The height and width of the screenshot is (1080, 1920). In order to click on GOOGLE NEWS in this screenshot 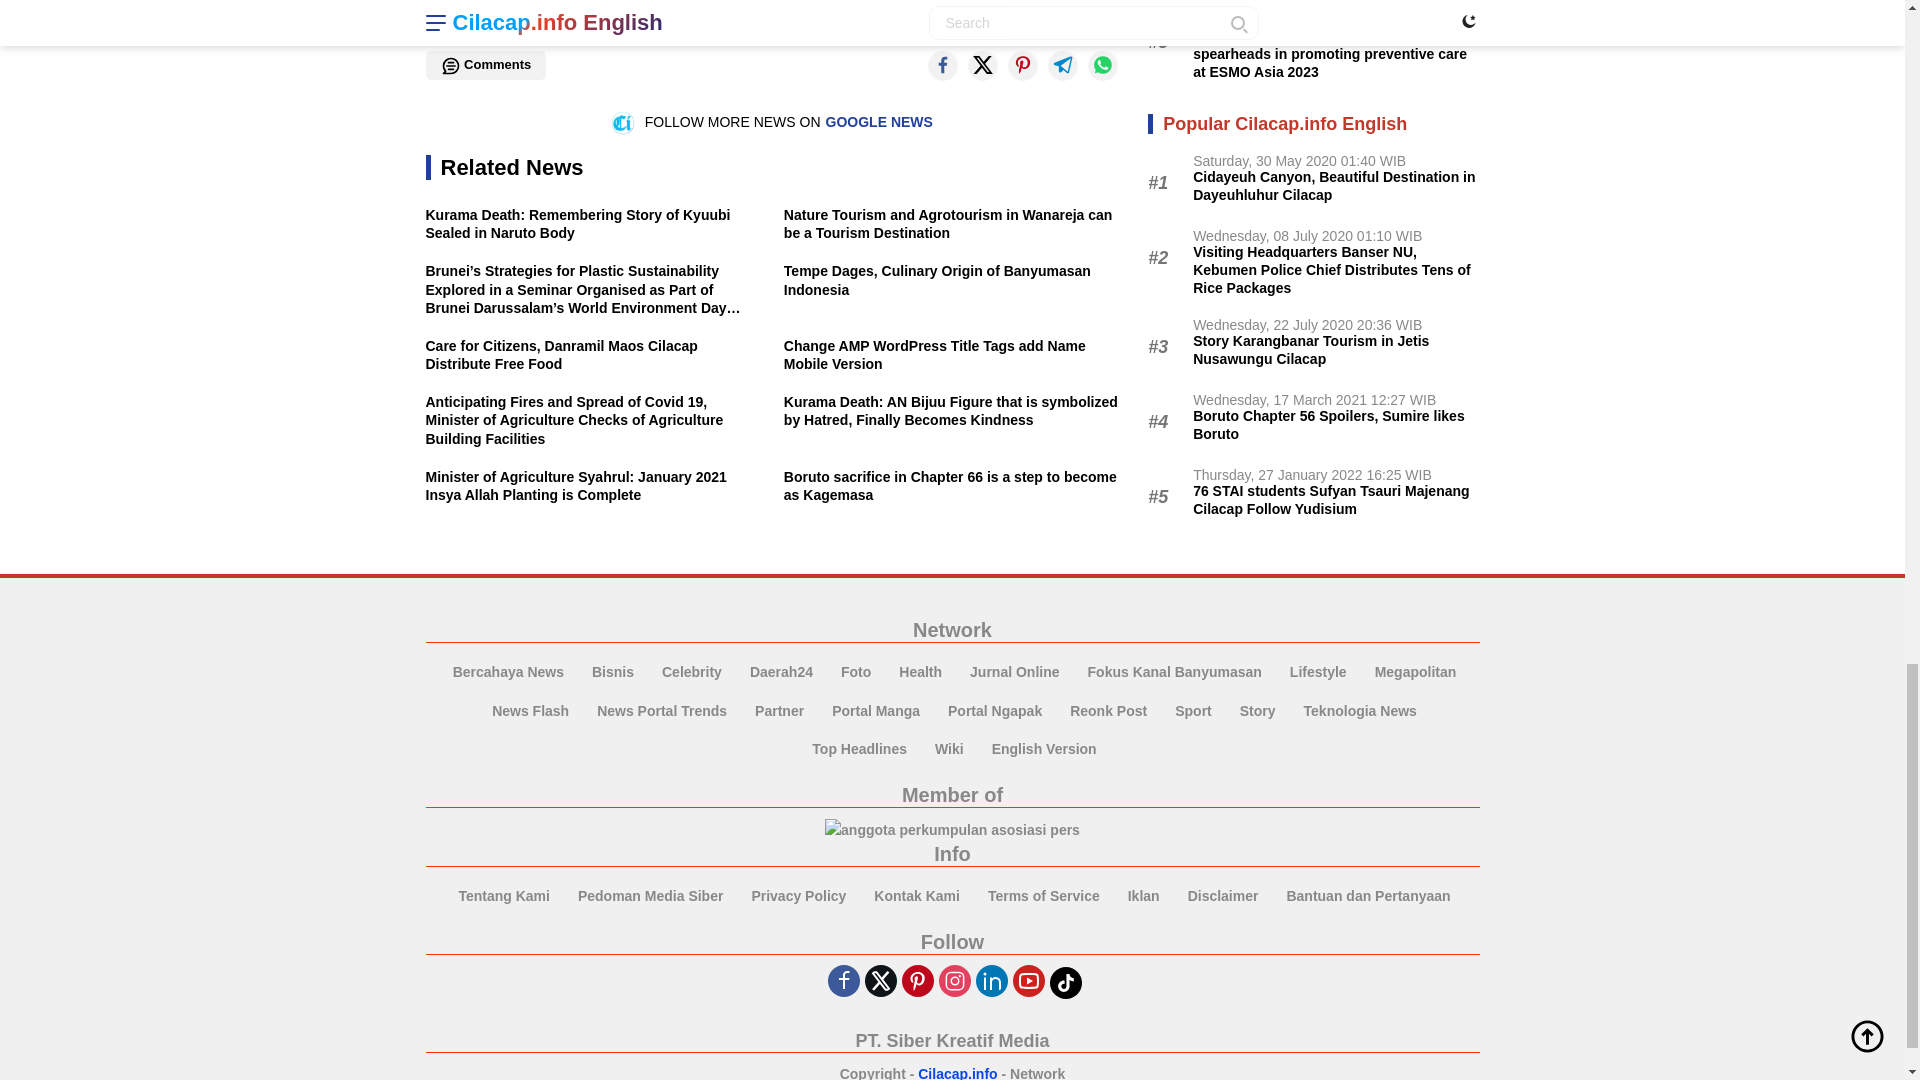, I will do `click(879, 122)`.